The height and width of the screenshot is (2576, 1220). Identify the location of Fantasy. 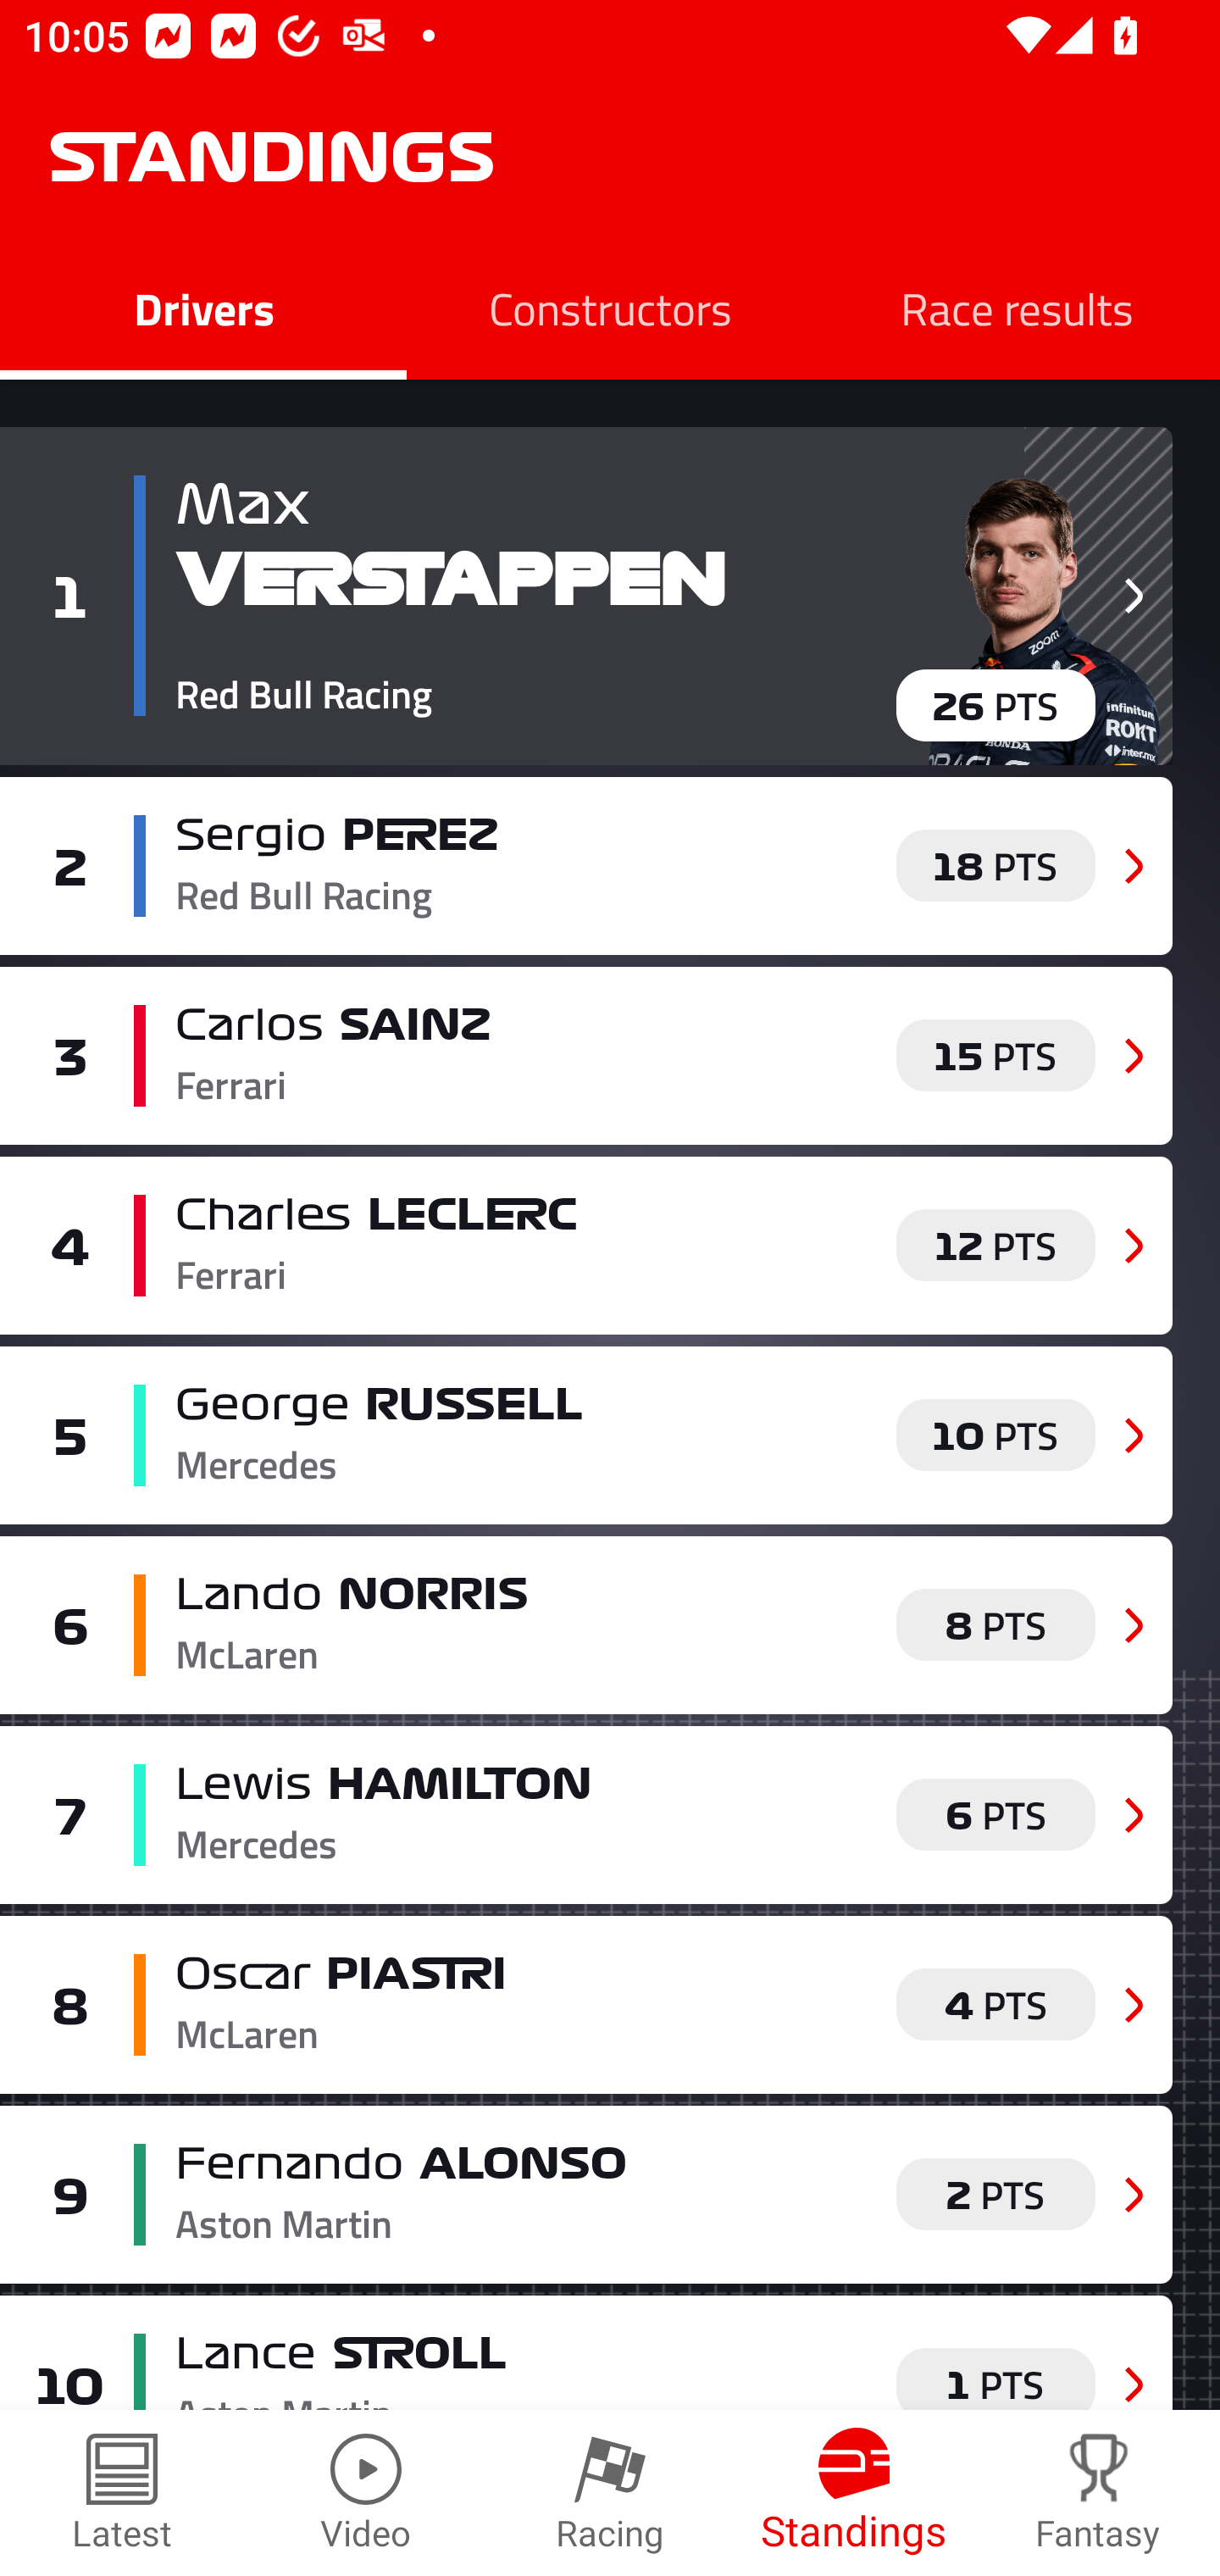
(1098, 2493).